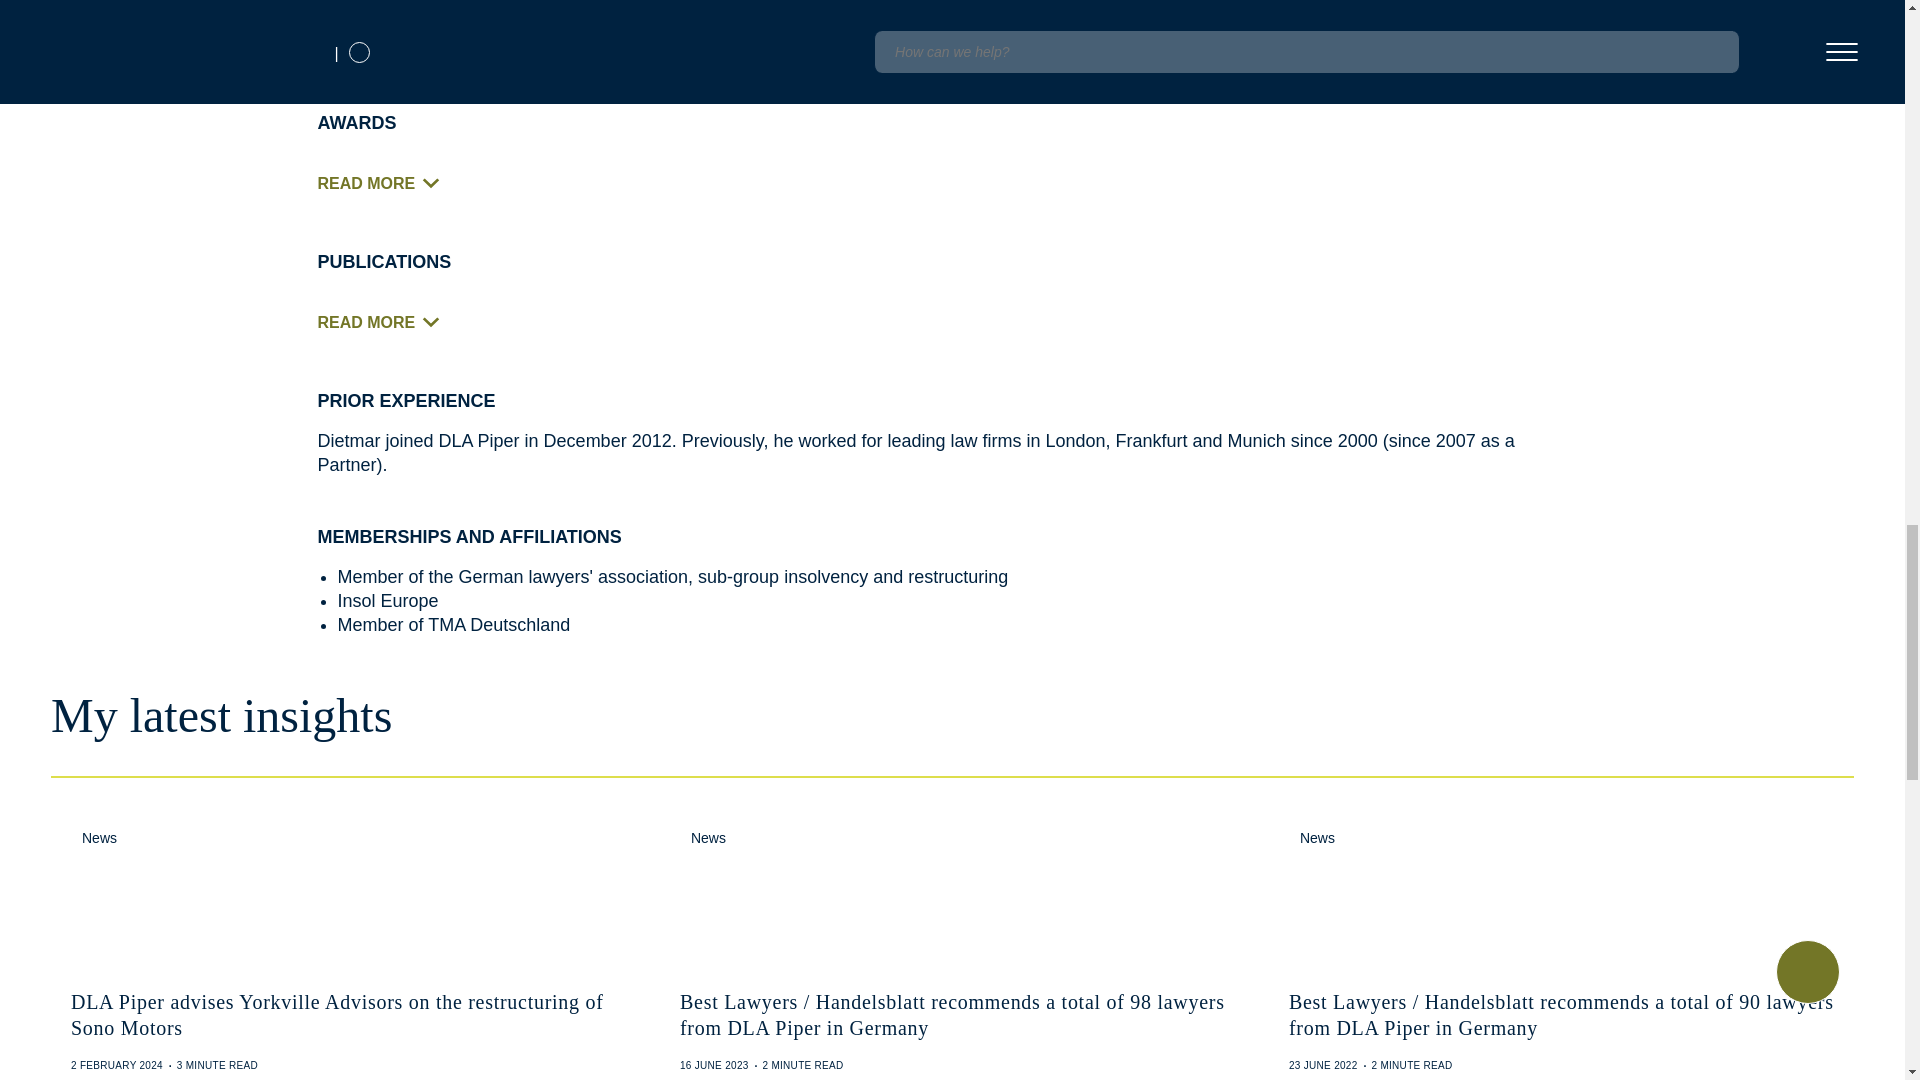 This screenshot has width=1920, height=1080. I want to click on READ MORE, so click(386, 324).